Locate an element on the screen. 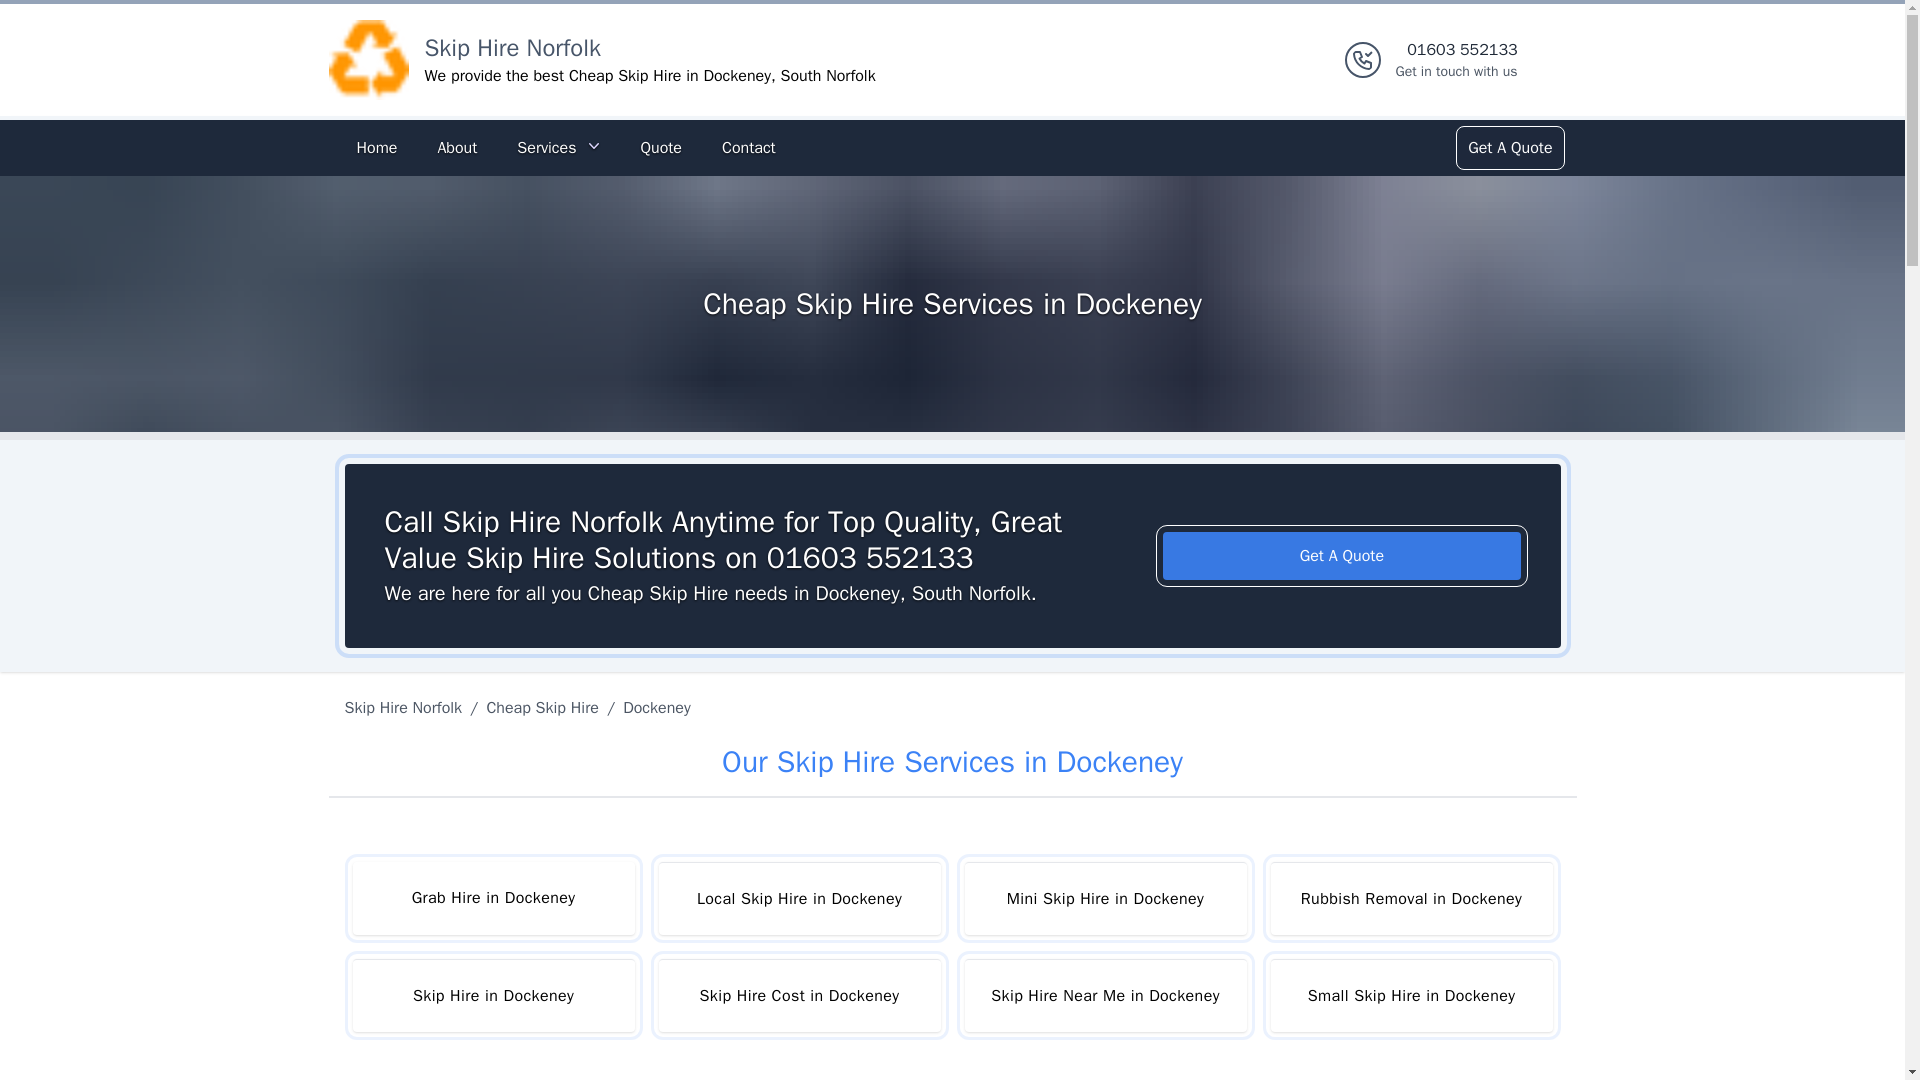 The height and width of the screenshot is (1080, 1920). Skip Hire Cost in Dockeney is located at coordinates (1456, 60).